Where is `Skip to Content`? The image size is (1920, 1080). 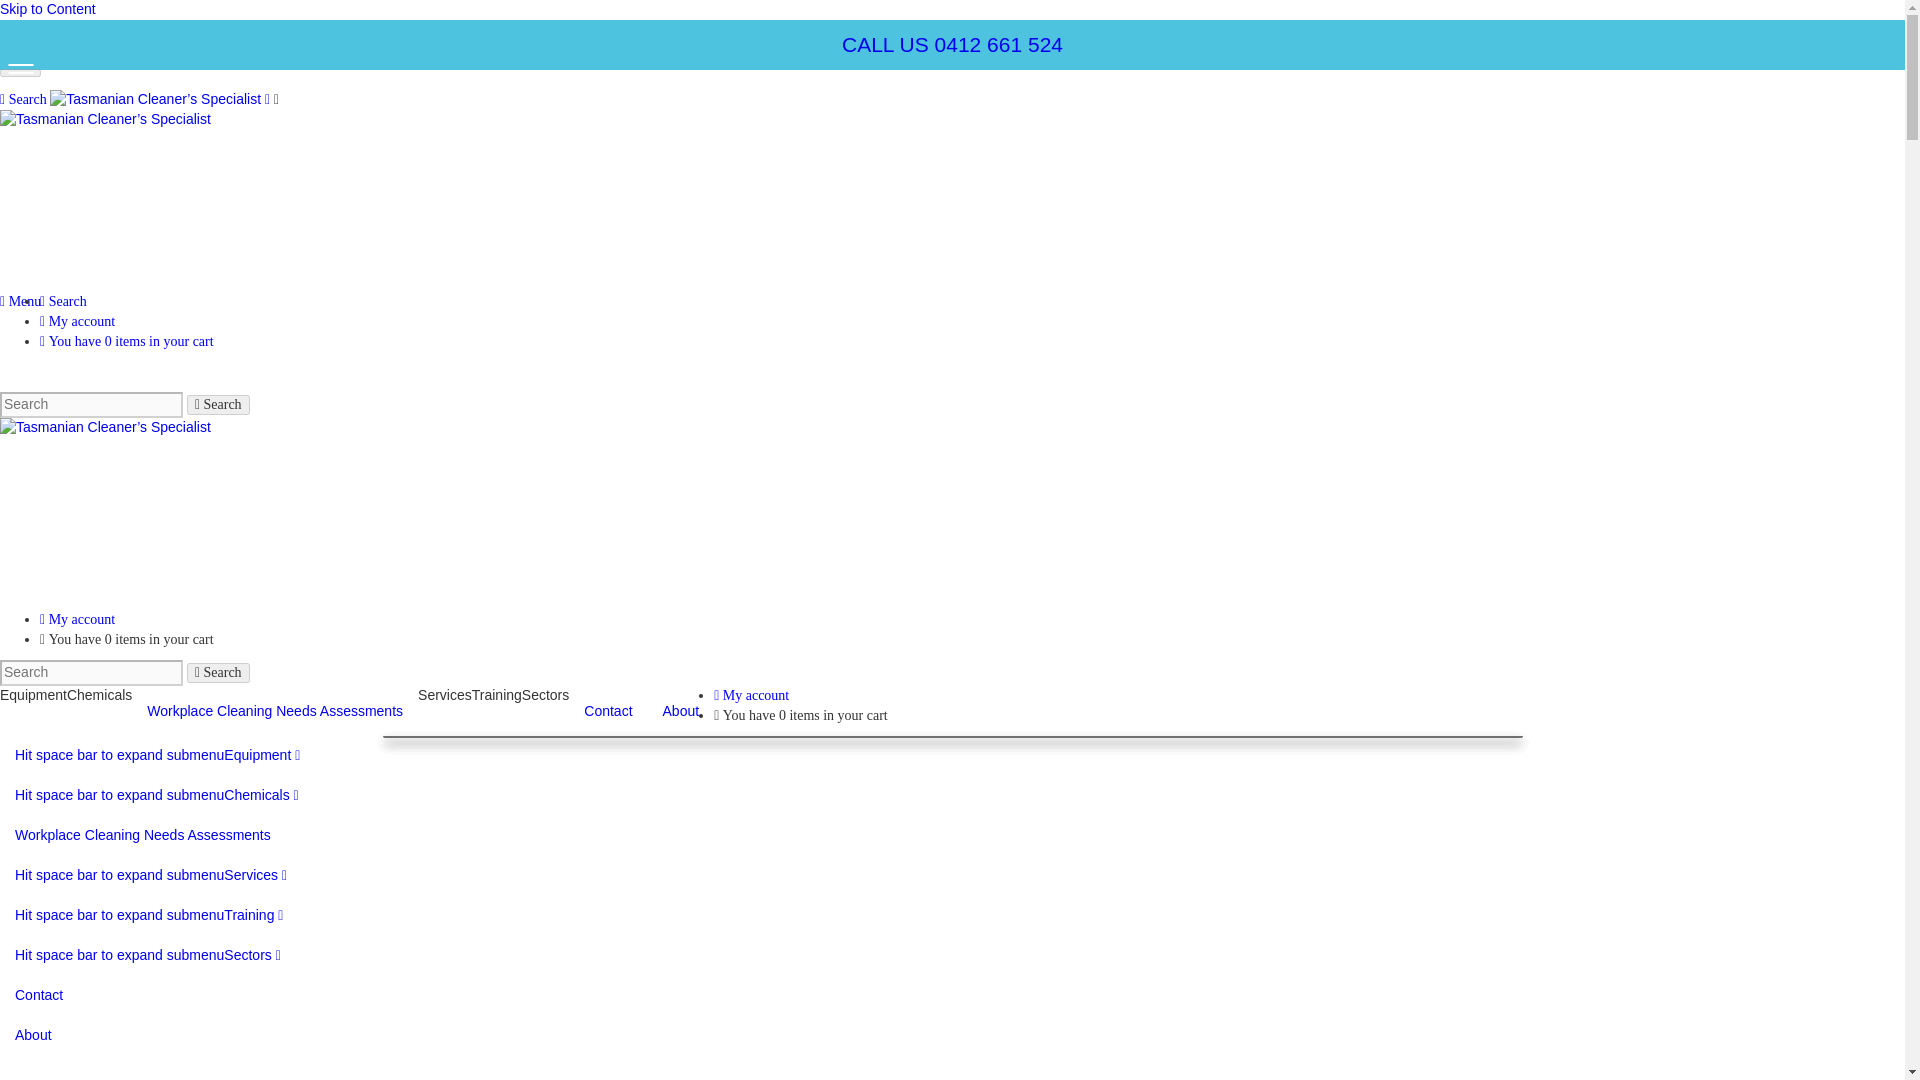
Skip to Content is located at coordinates (48, 9).